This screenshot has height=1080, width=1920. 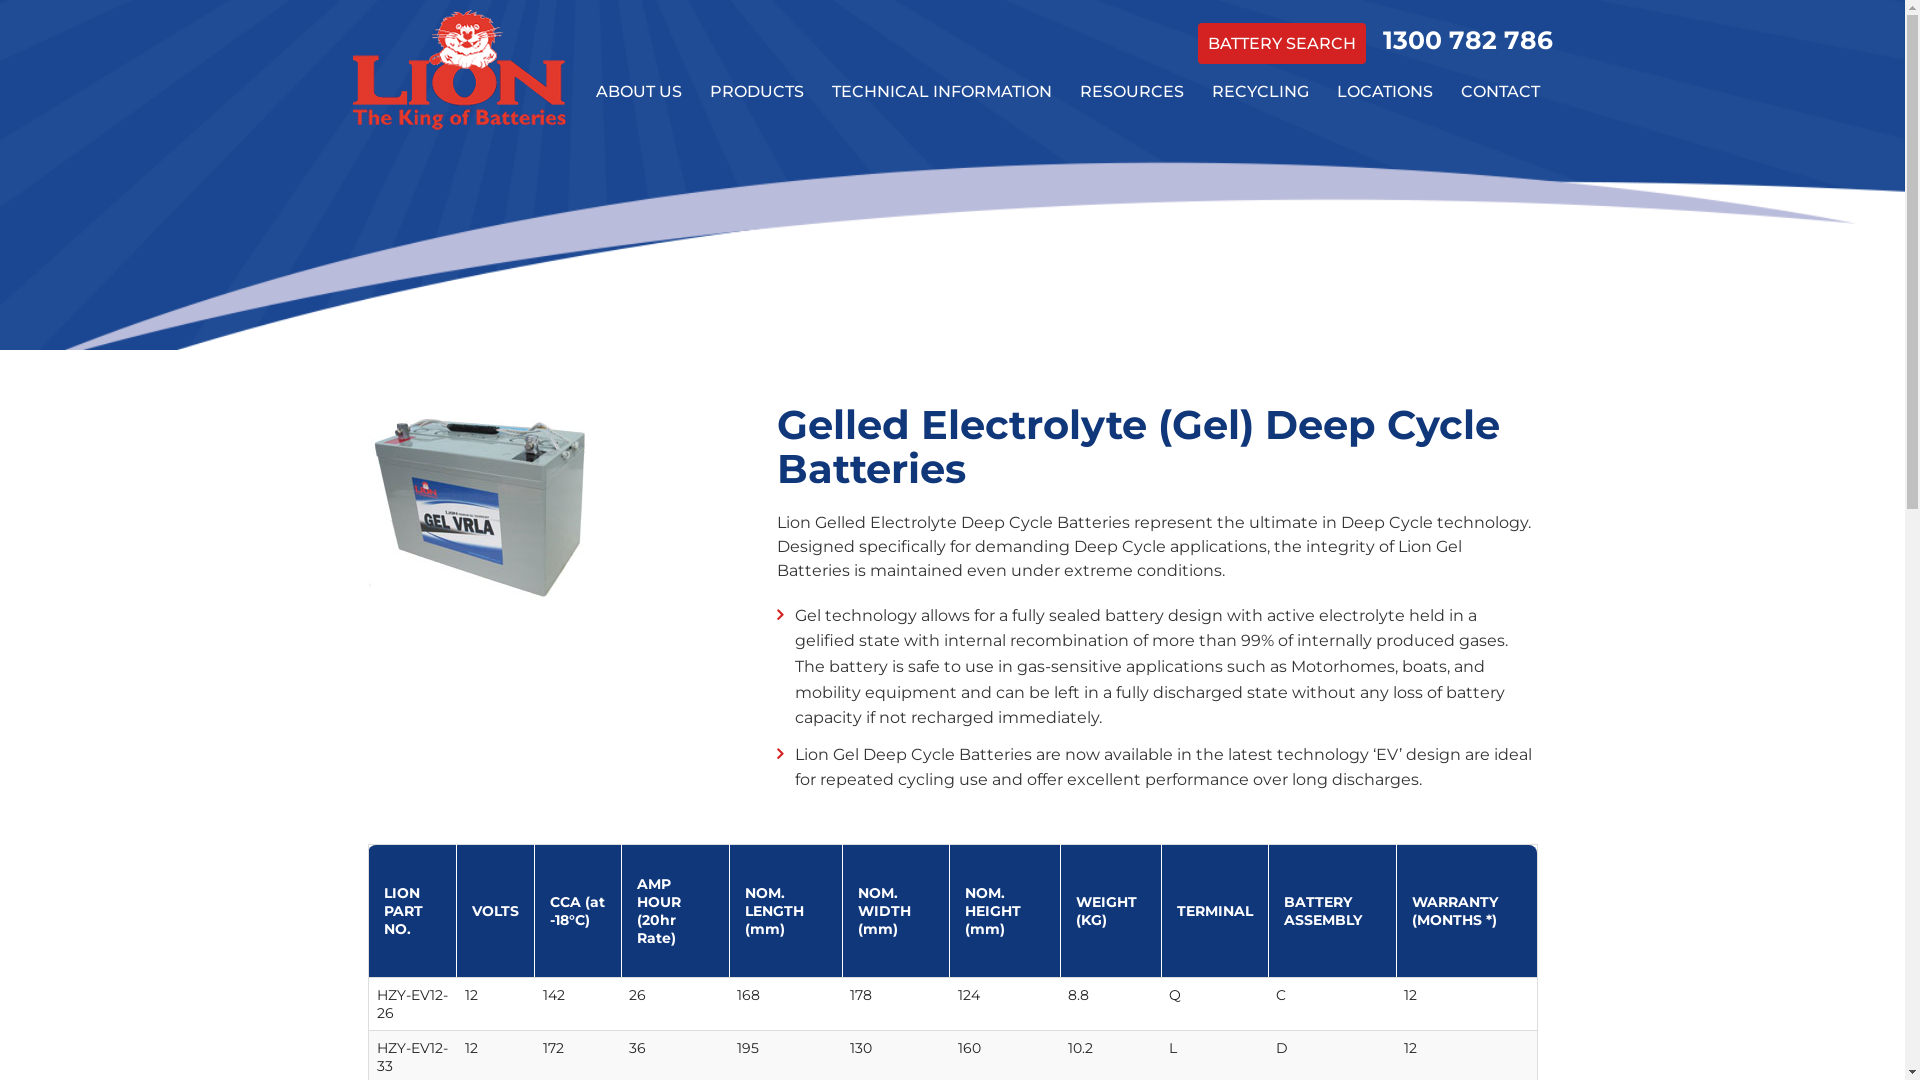 I want to click on BATTERY SEARCH, so click(x=1282, y=44).